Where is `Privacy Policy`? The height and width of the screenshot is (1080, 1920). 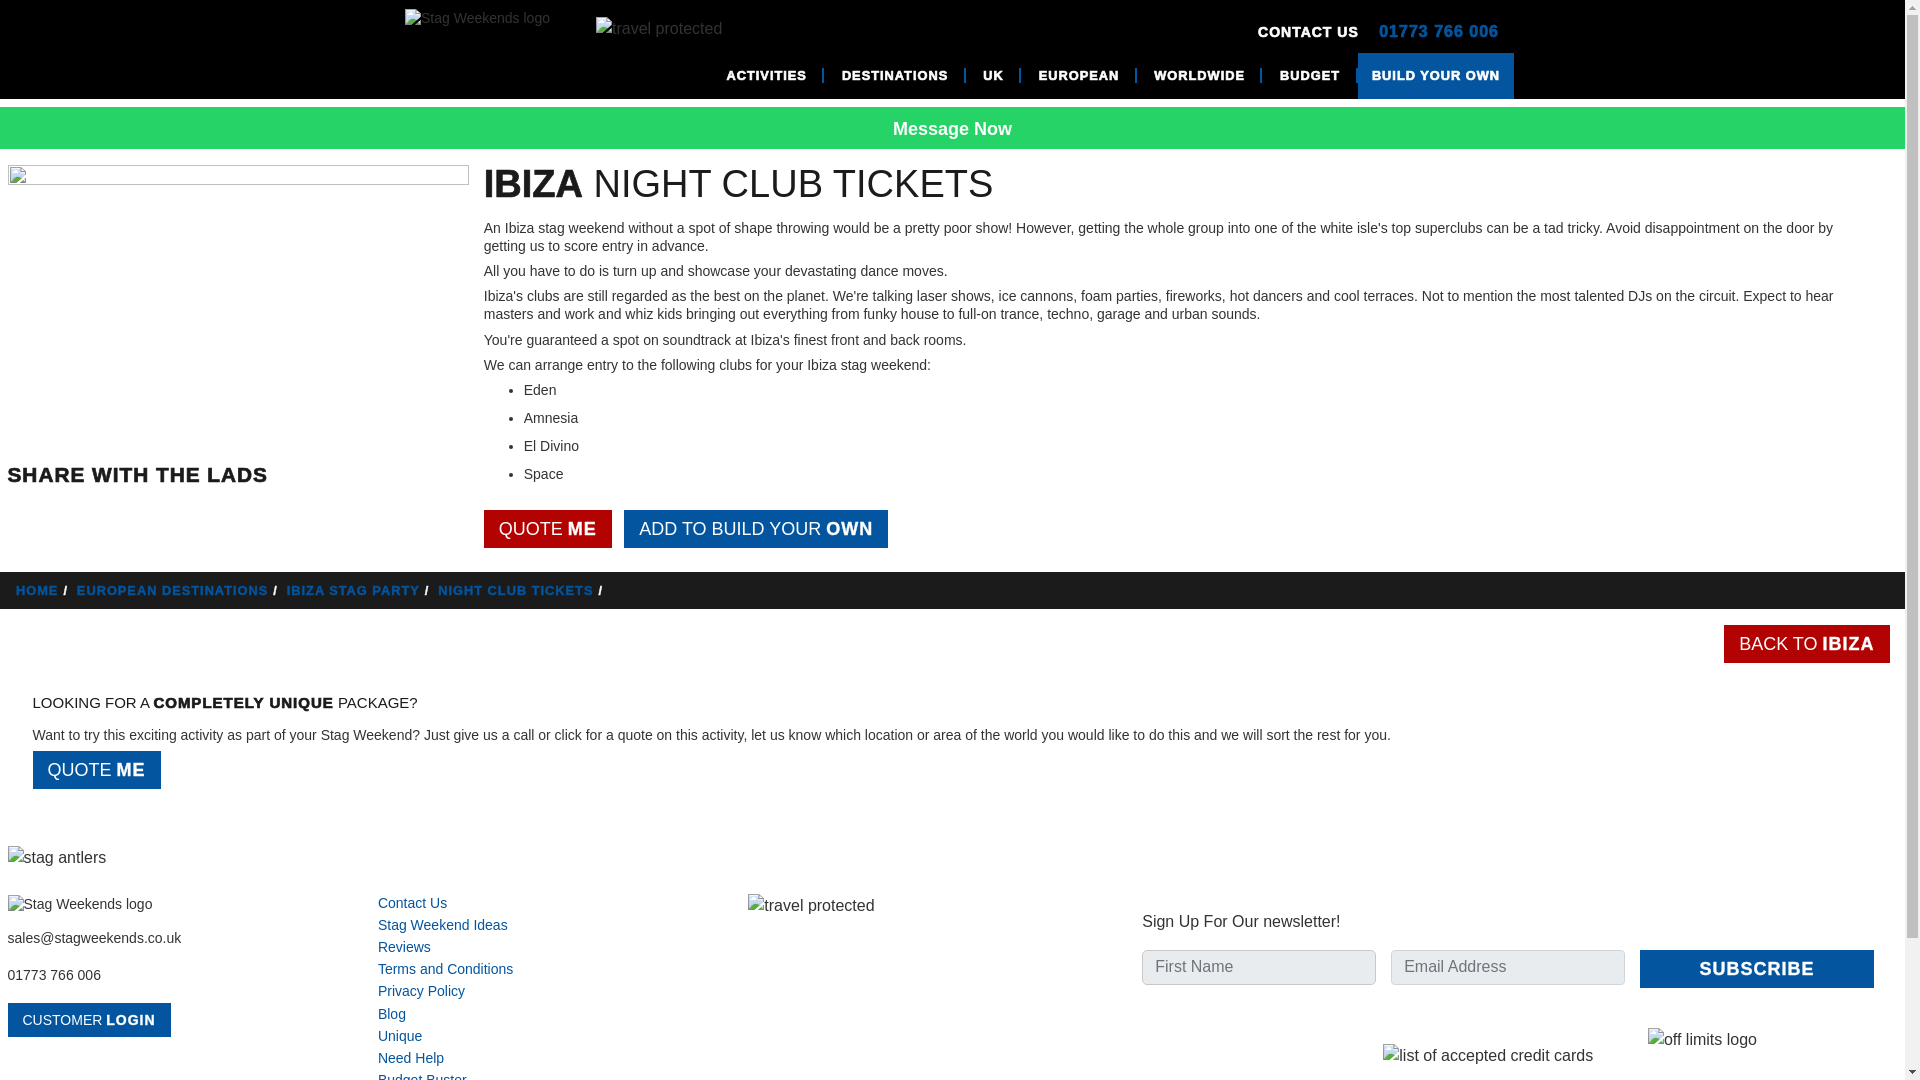 Privacy Policy is located at coordinates (421, 990).